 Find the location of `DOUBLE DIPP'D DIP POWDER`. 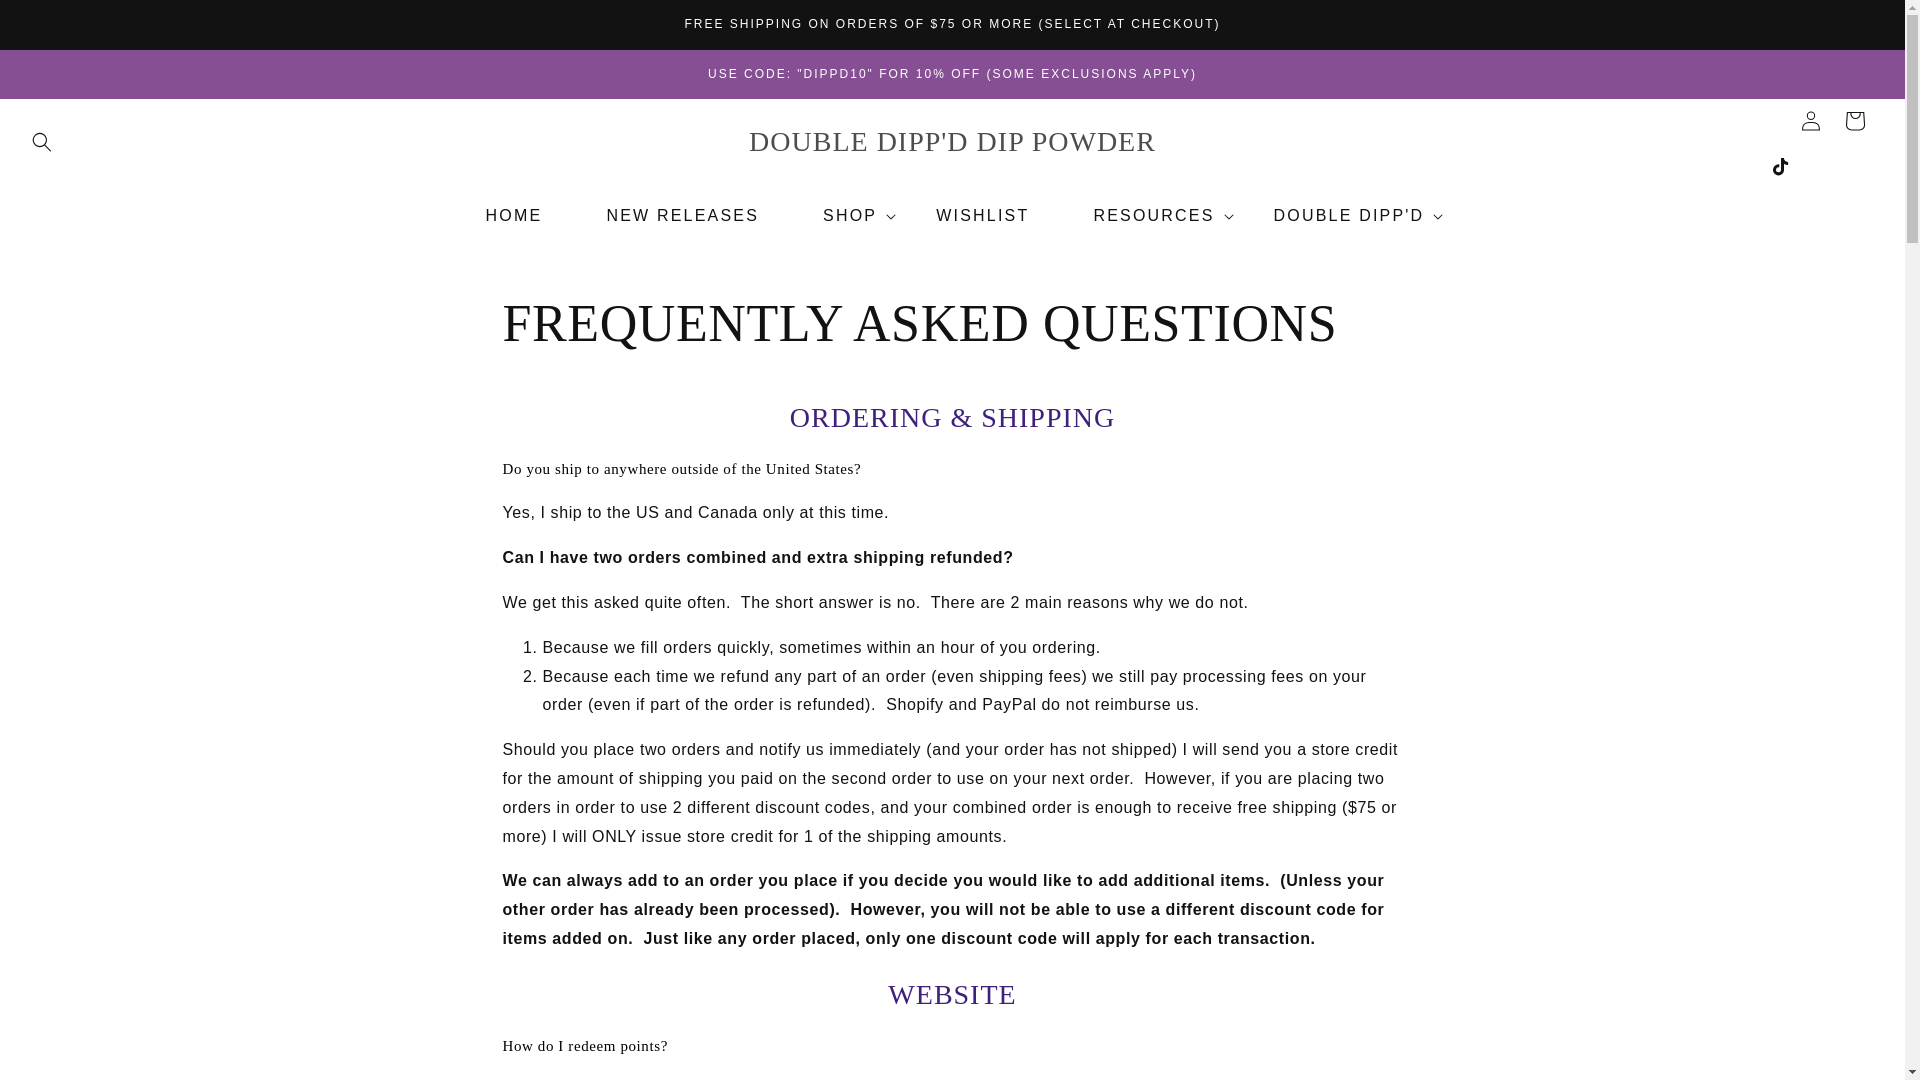

DOUBLE DIPP'D DIP POWDER is located at coordinates (952, 142).